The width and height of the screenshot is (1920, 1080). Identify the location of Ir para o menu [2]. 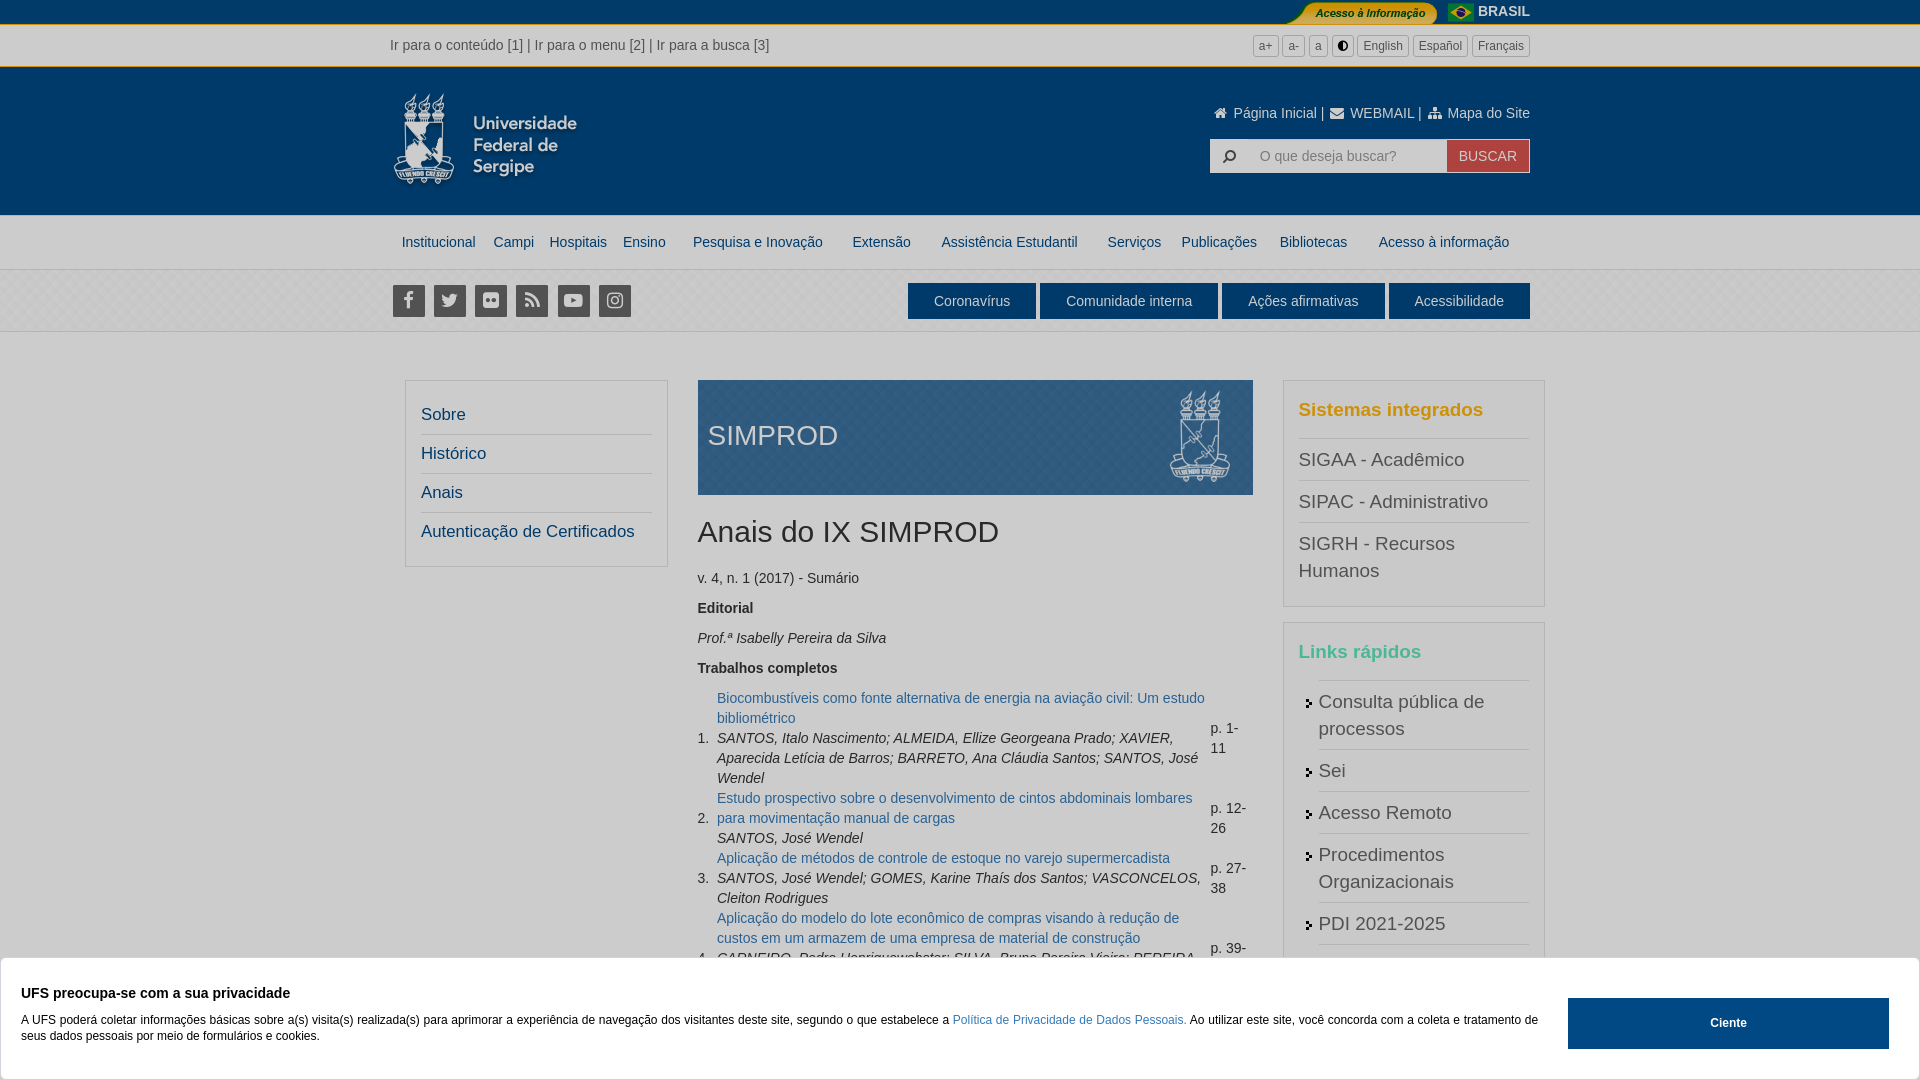
(590, 45).